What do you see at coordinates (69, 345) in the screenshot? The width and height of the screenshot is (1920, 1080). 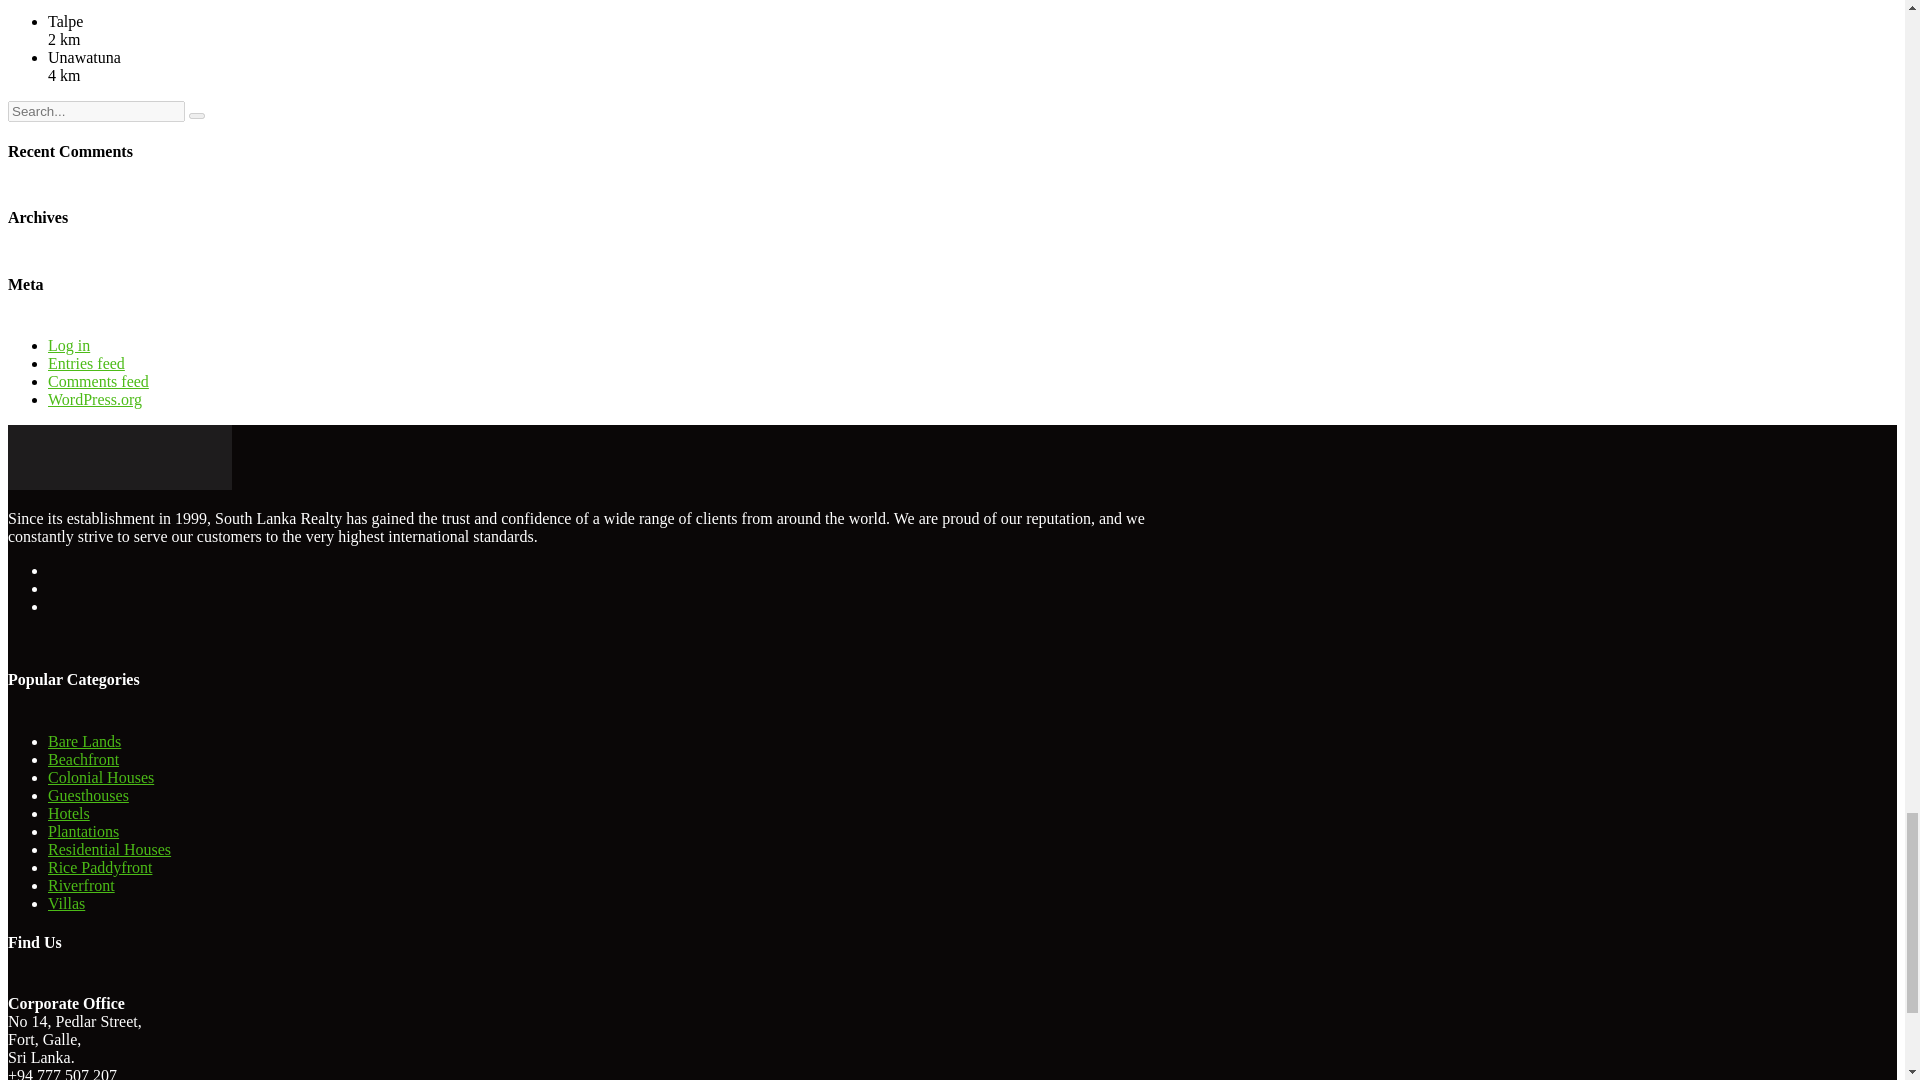 I see `Log in` at bounding box center [69, 345].